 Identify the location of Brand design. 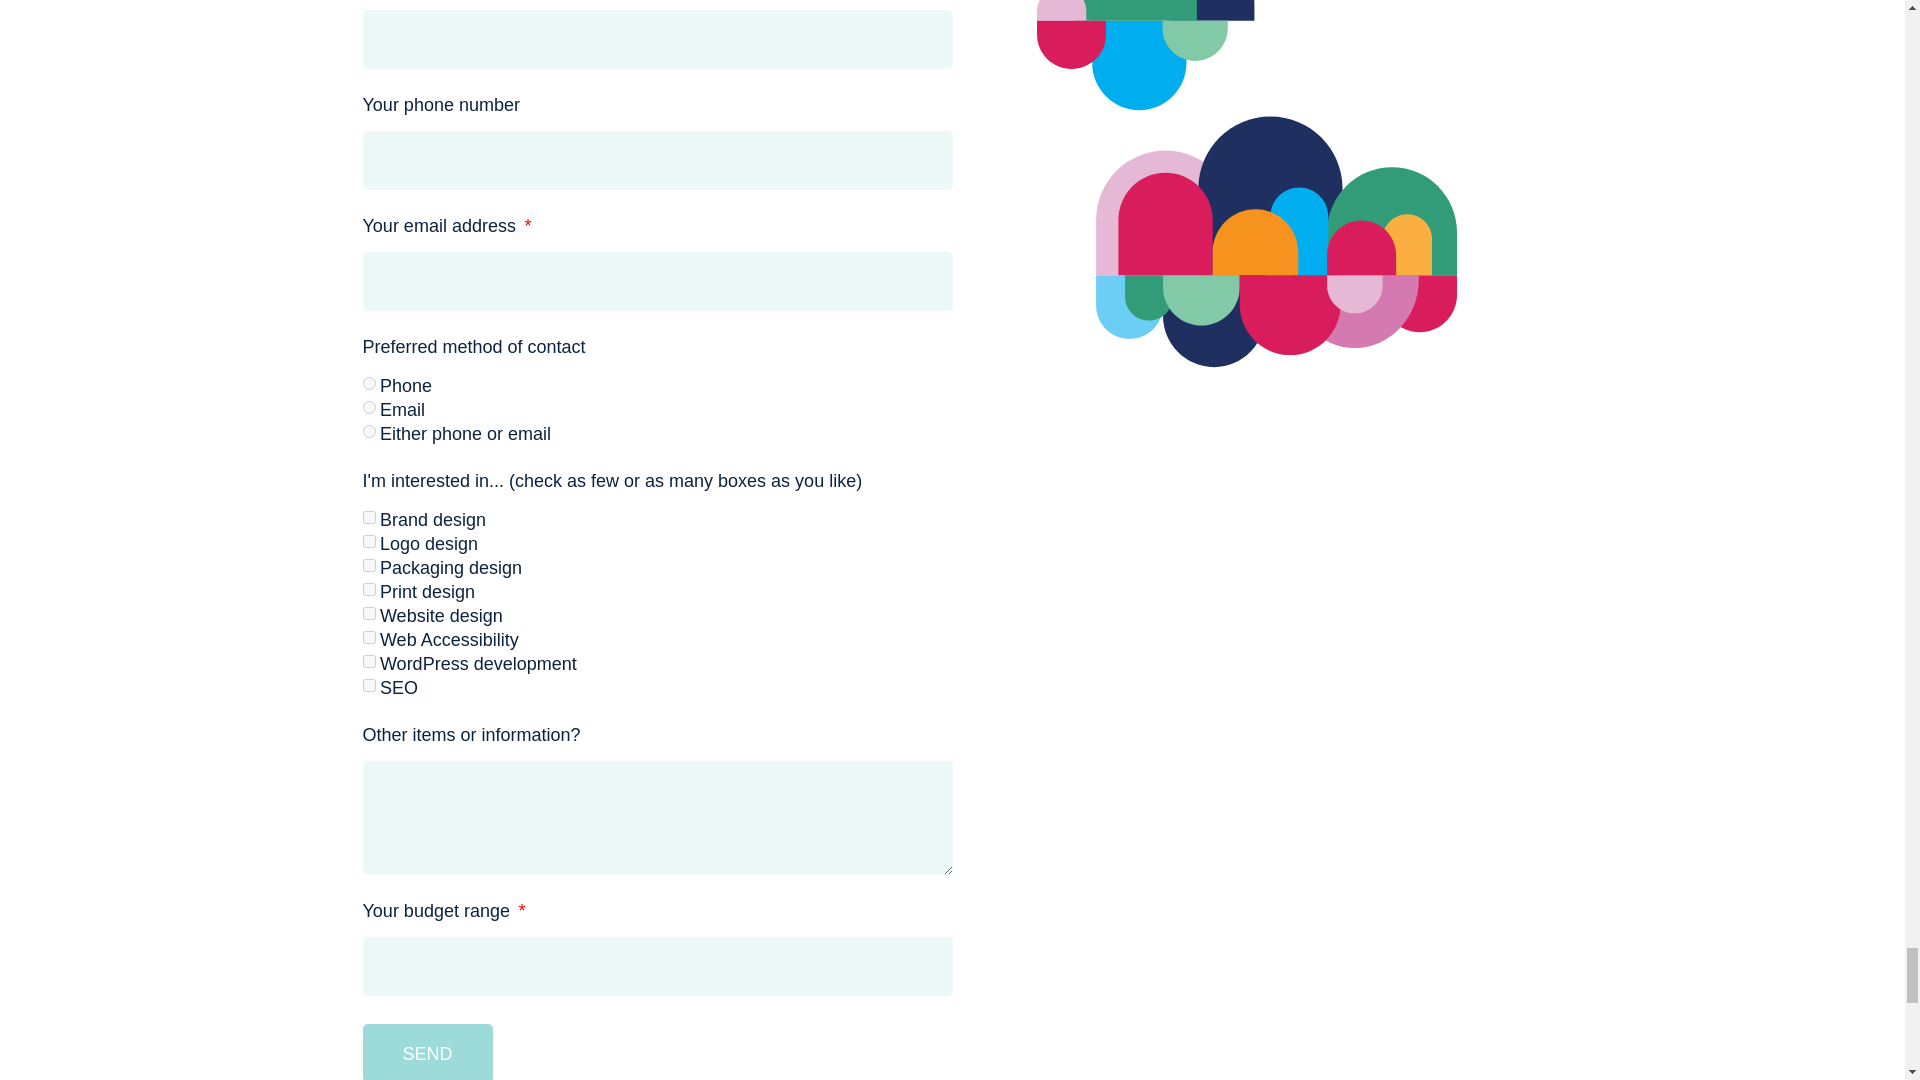
(368, 516).